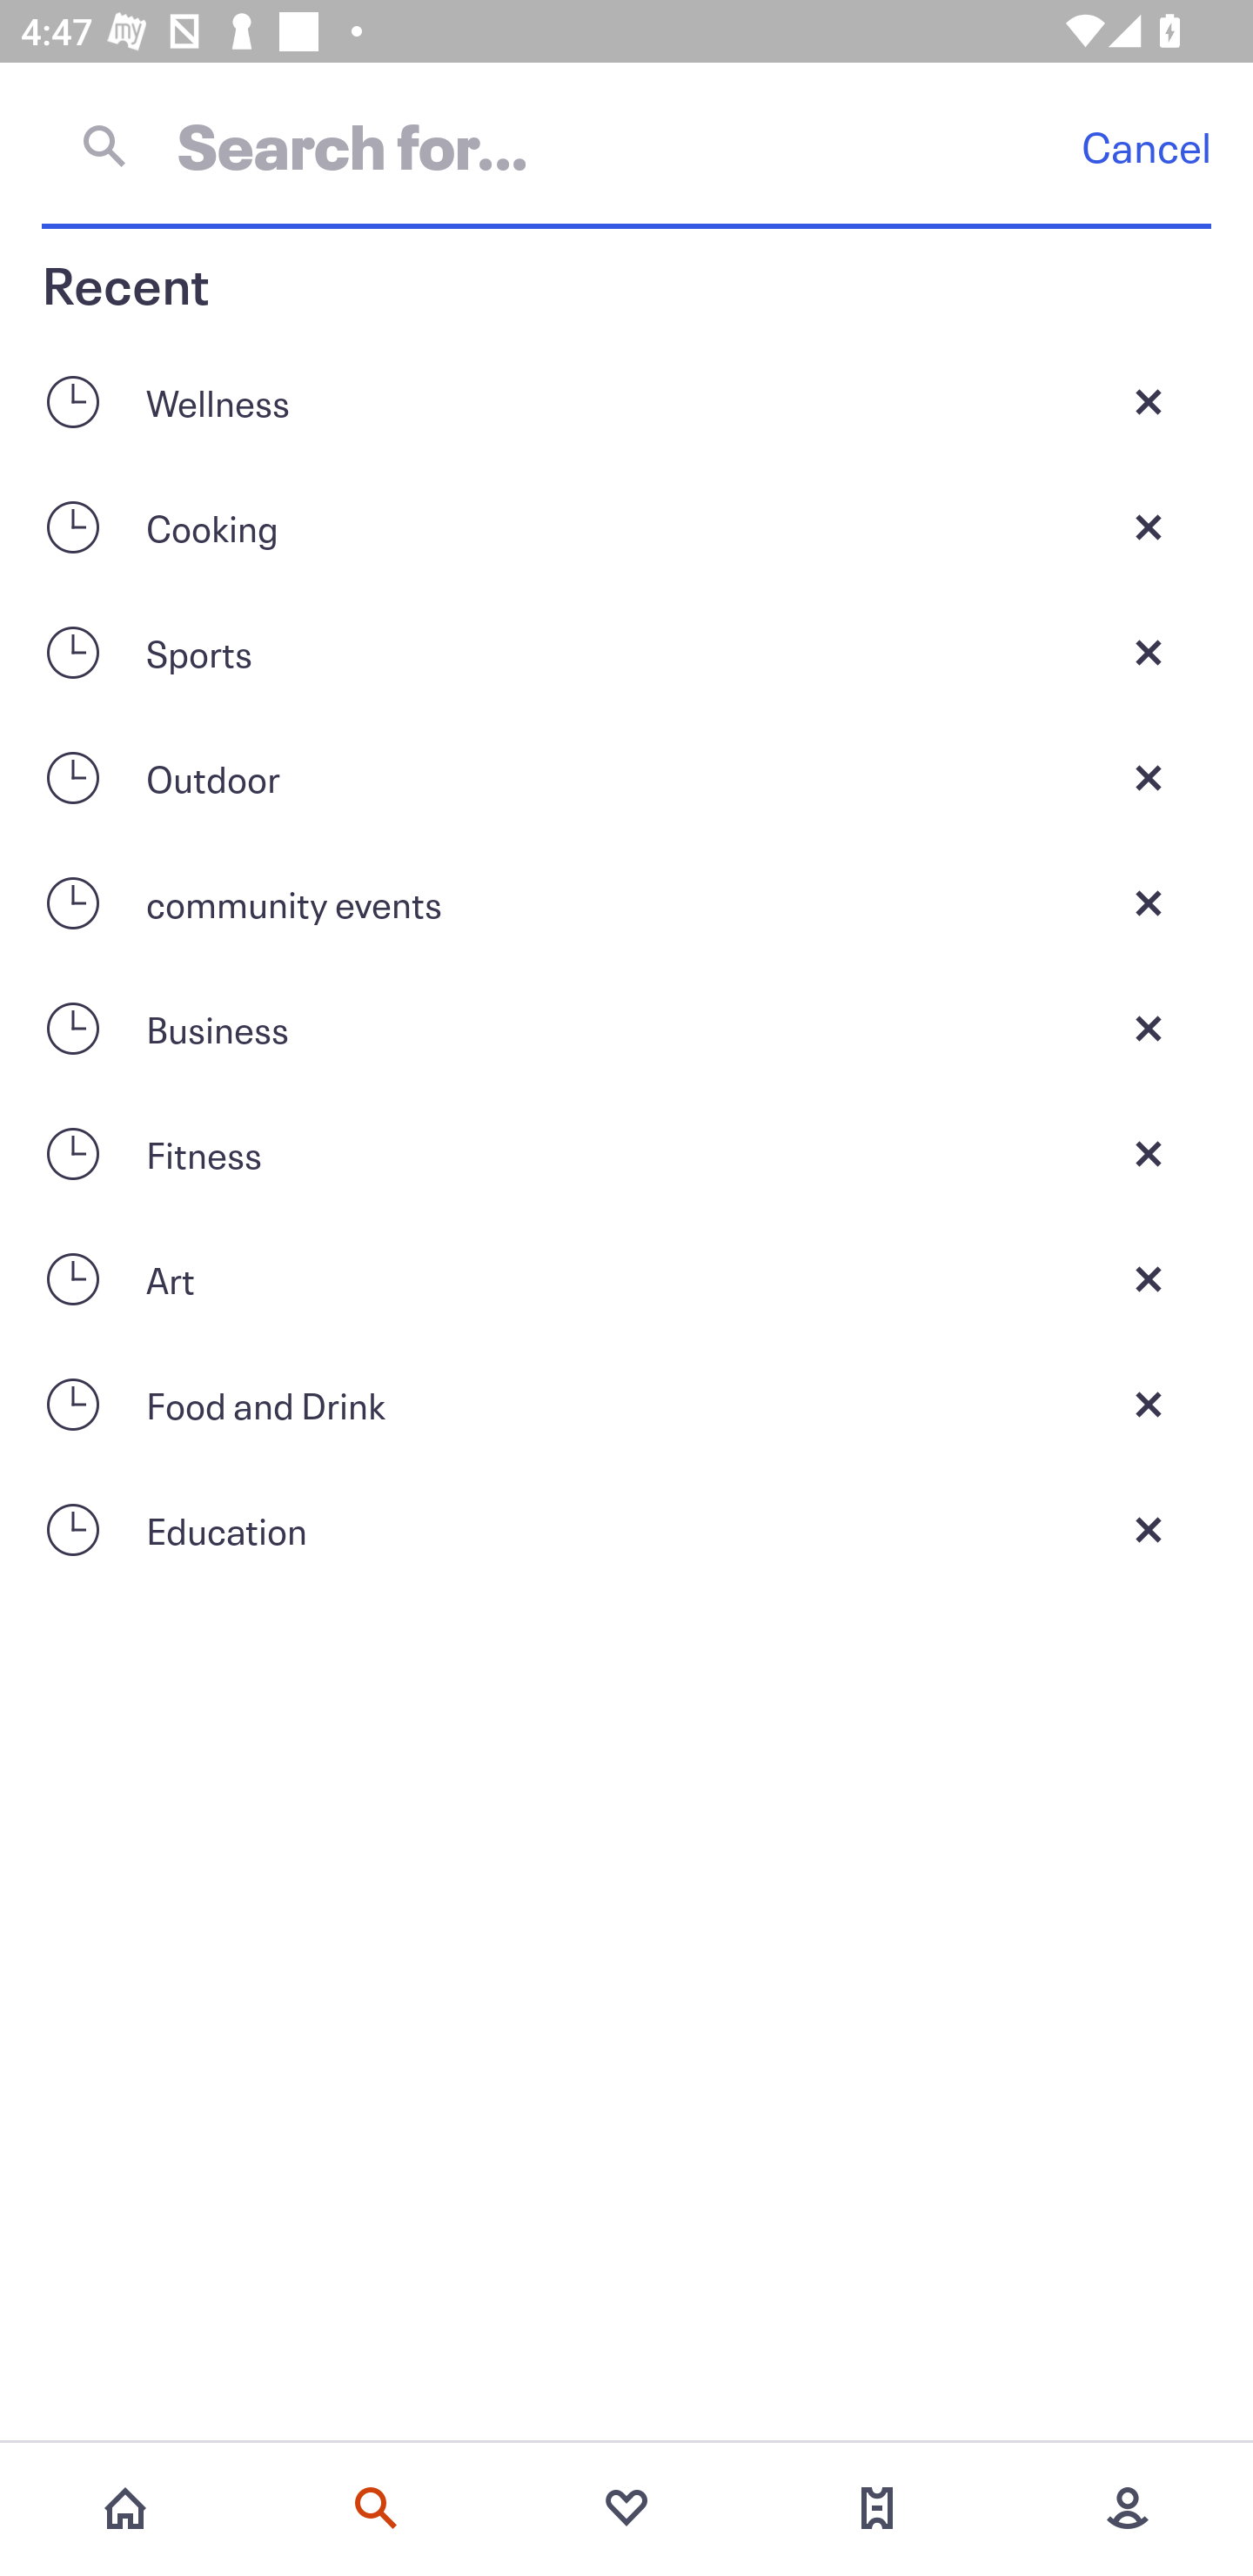  What do you see at coordinates (1149, 1154) in the screenshot?
I see `Close current screen` at bounding box center [1149, 1154].